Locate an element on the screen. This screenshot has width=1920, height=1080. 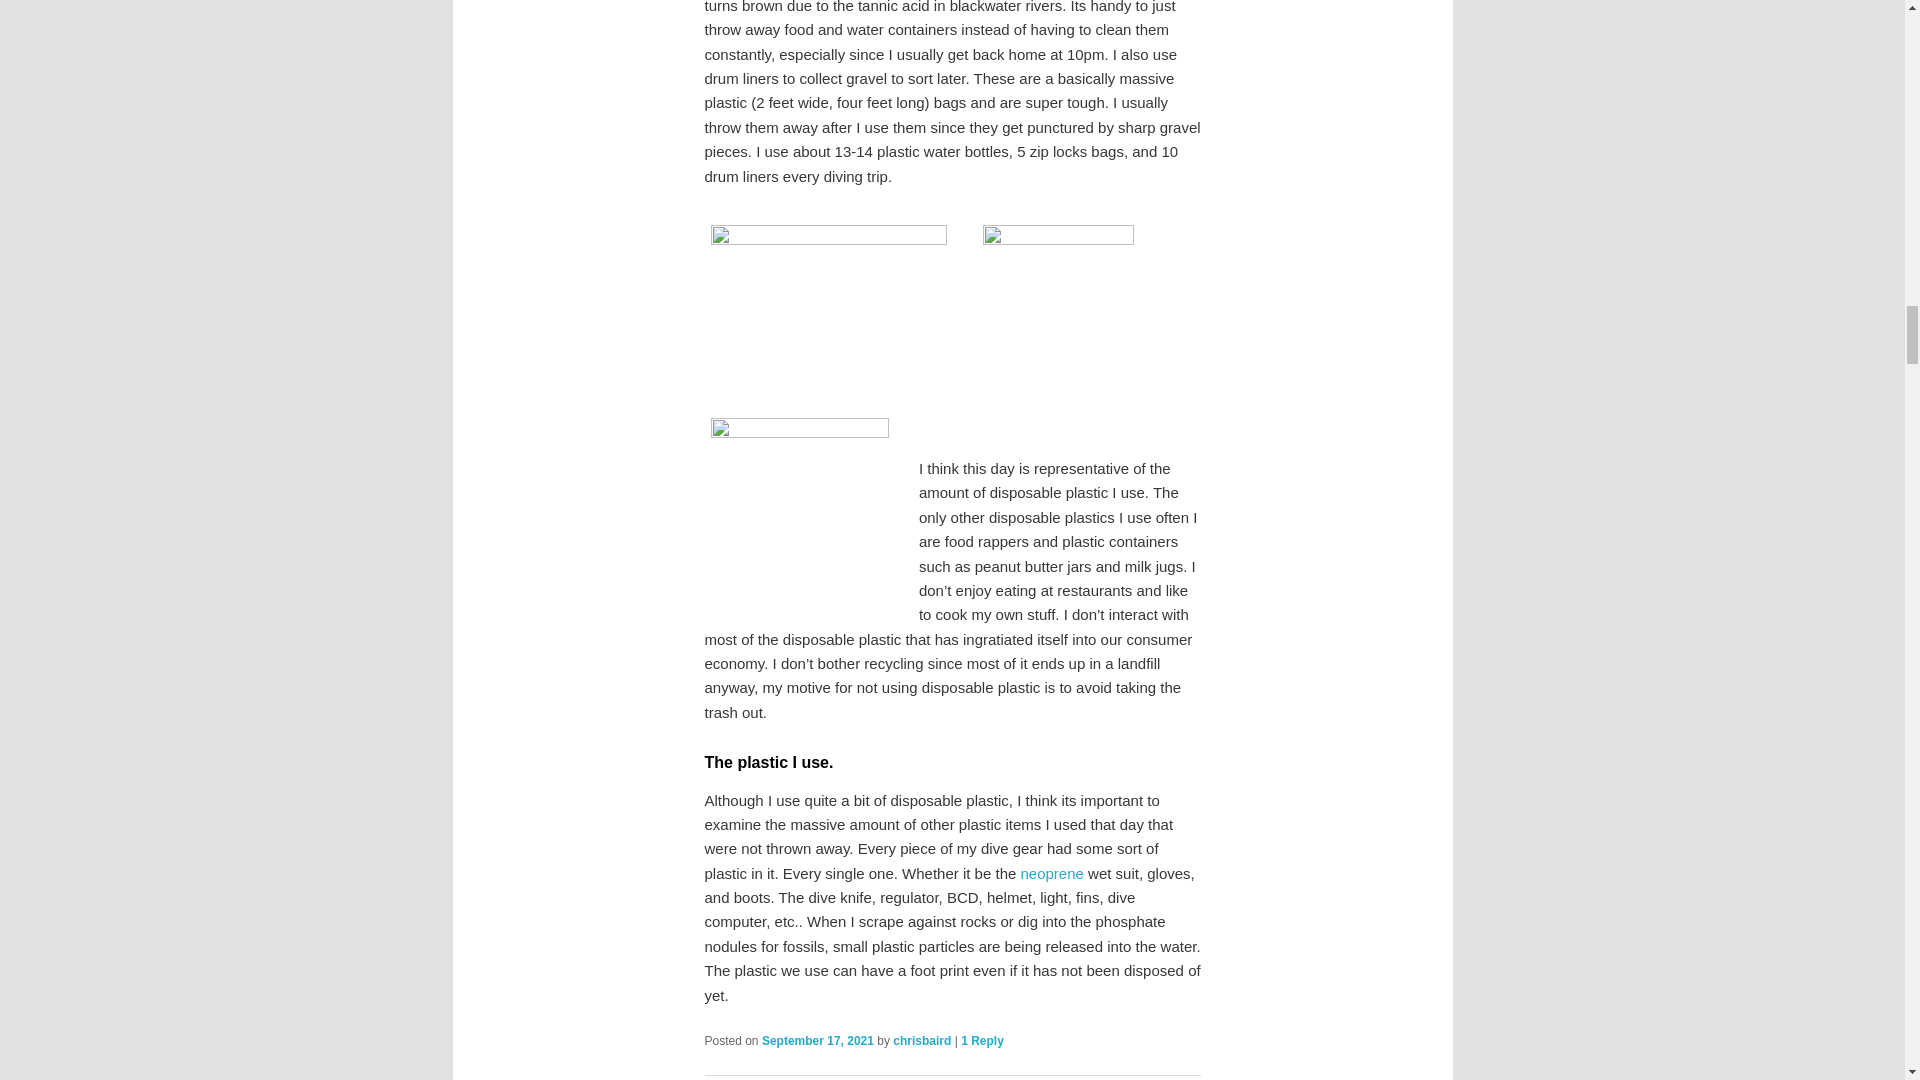
September 17, 2021 is located at coordinates (818, 1040).